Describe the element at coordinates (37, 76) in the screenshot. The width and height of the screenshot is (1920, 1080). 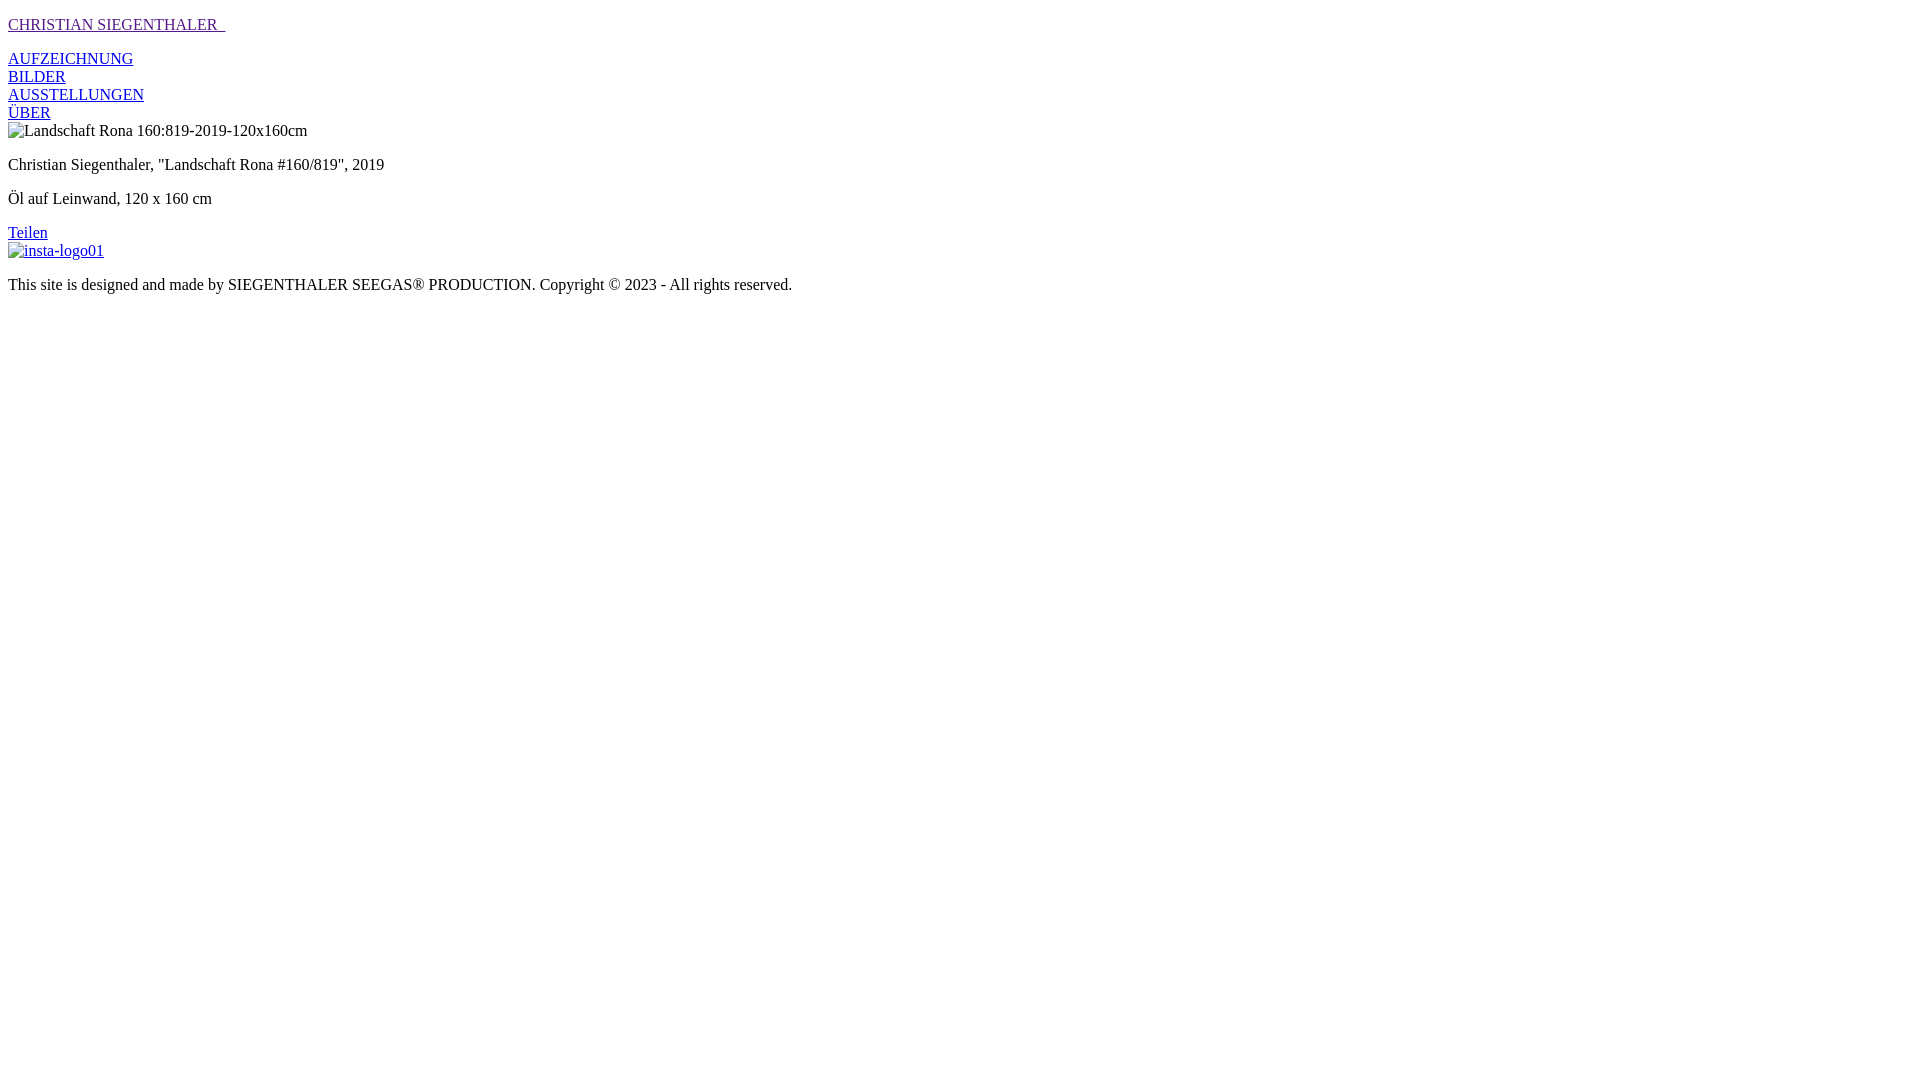
I see `BILDER` at that location.